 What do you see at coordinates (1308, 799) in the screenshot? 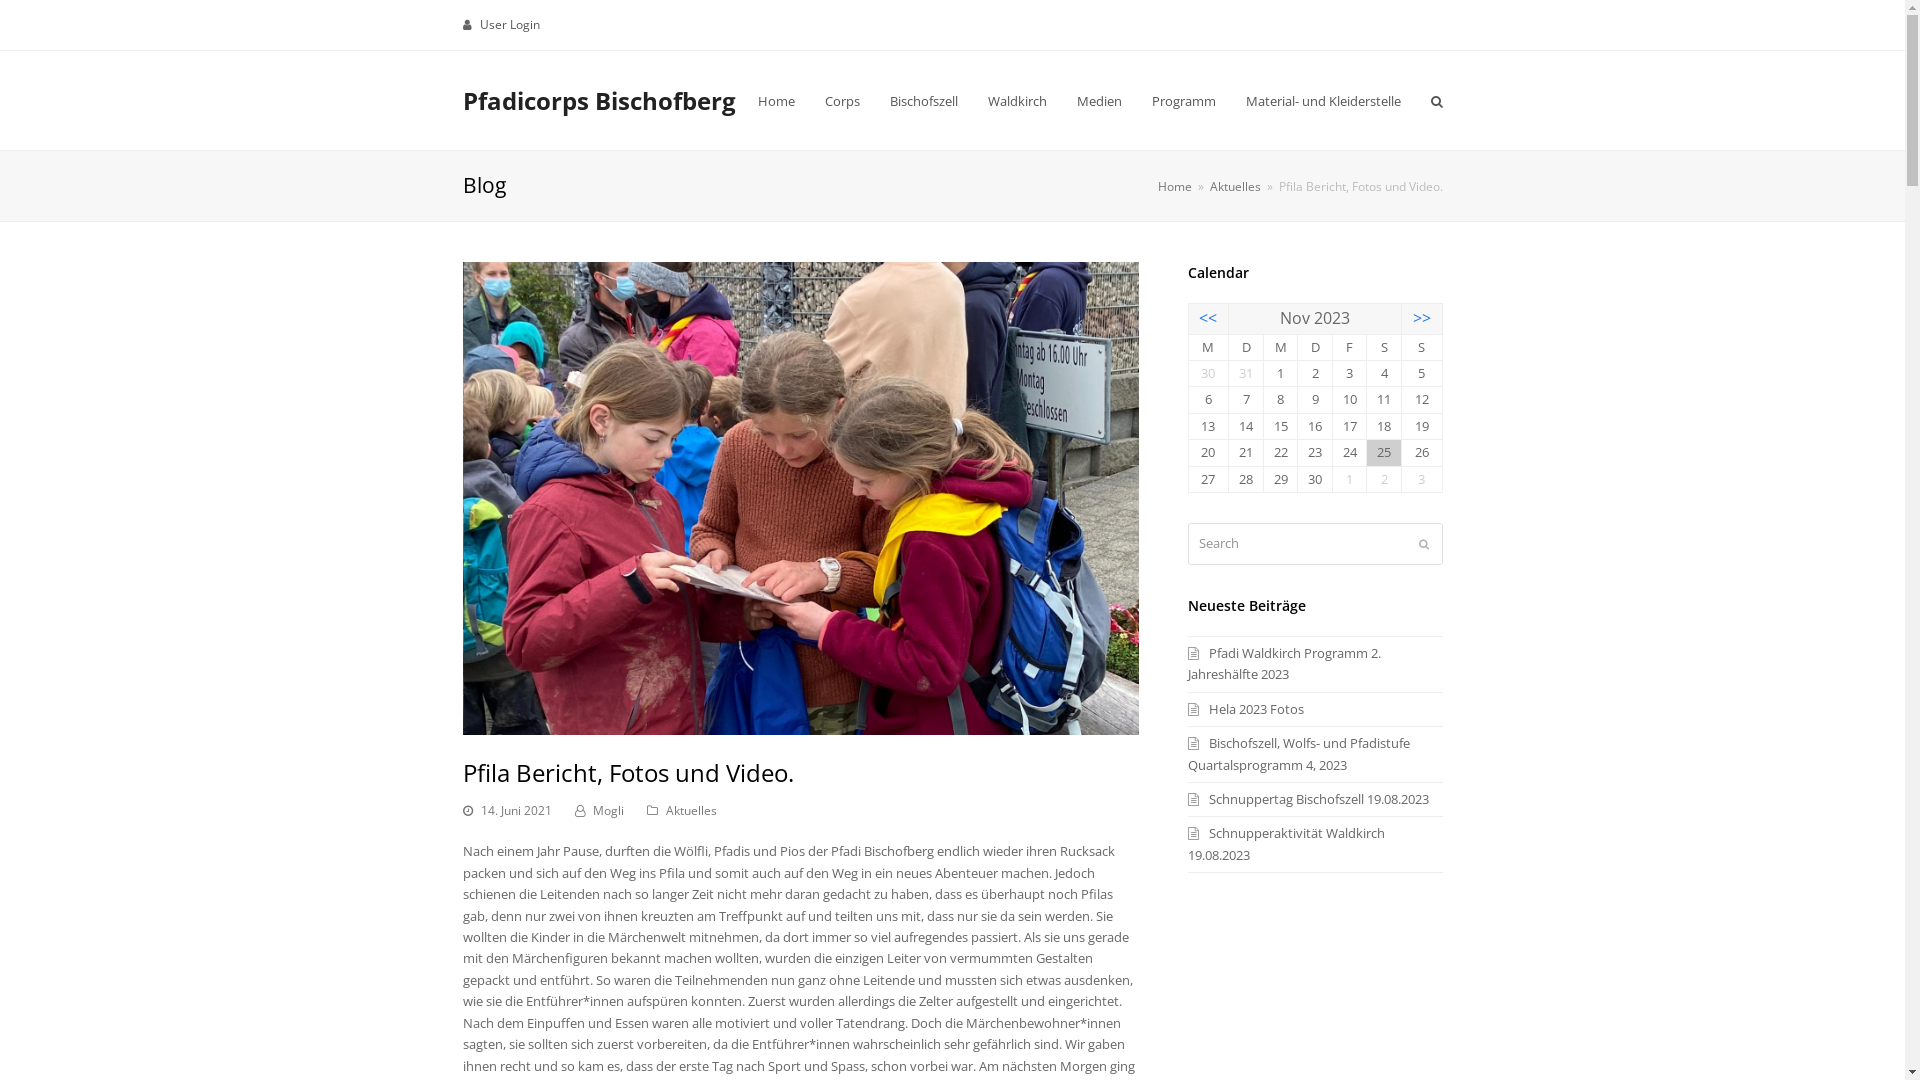
I see `Schnuppertag Bischofszell 19.08.2023` at bounding box center [1308, 799].